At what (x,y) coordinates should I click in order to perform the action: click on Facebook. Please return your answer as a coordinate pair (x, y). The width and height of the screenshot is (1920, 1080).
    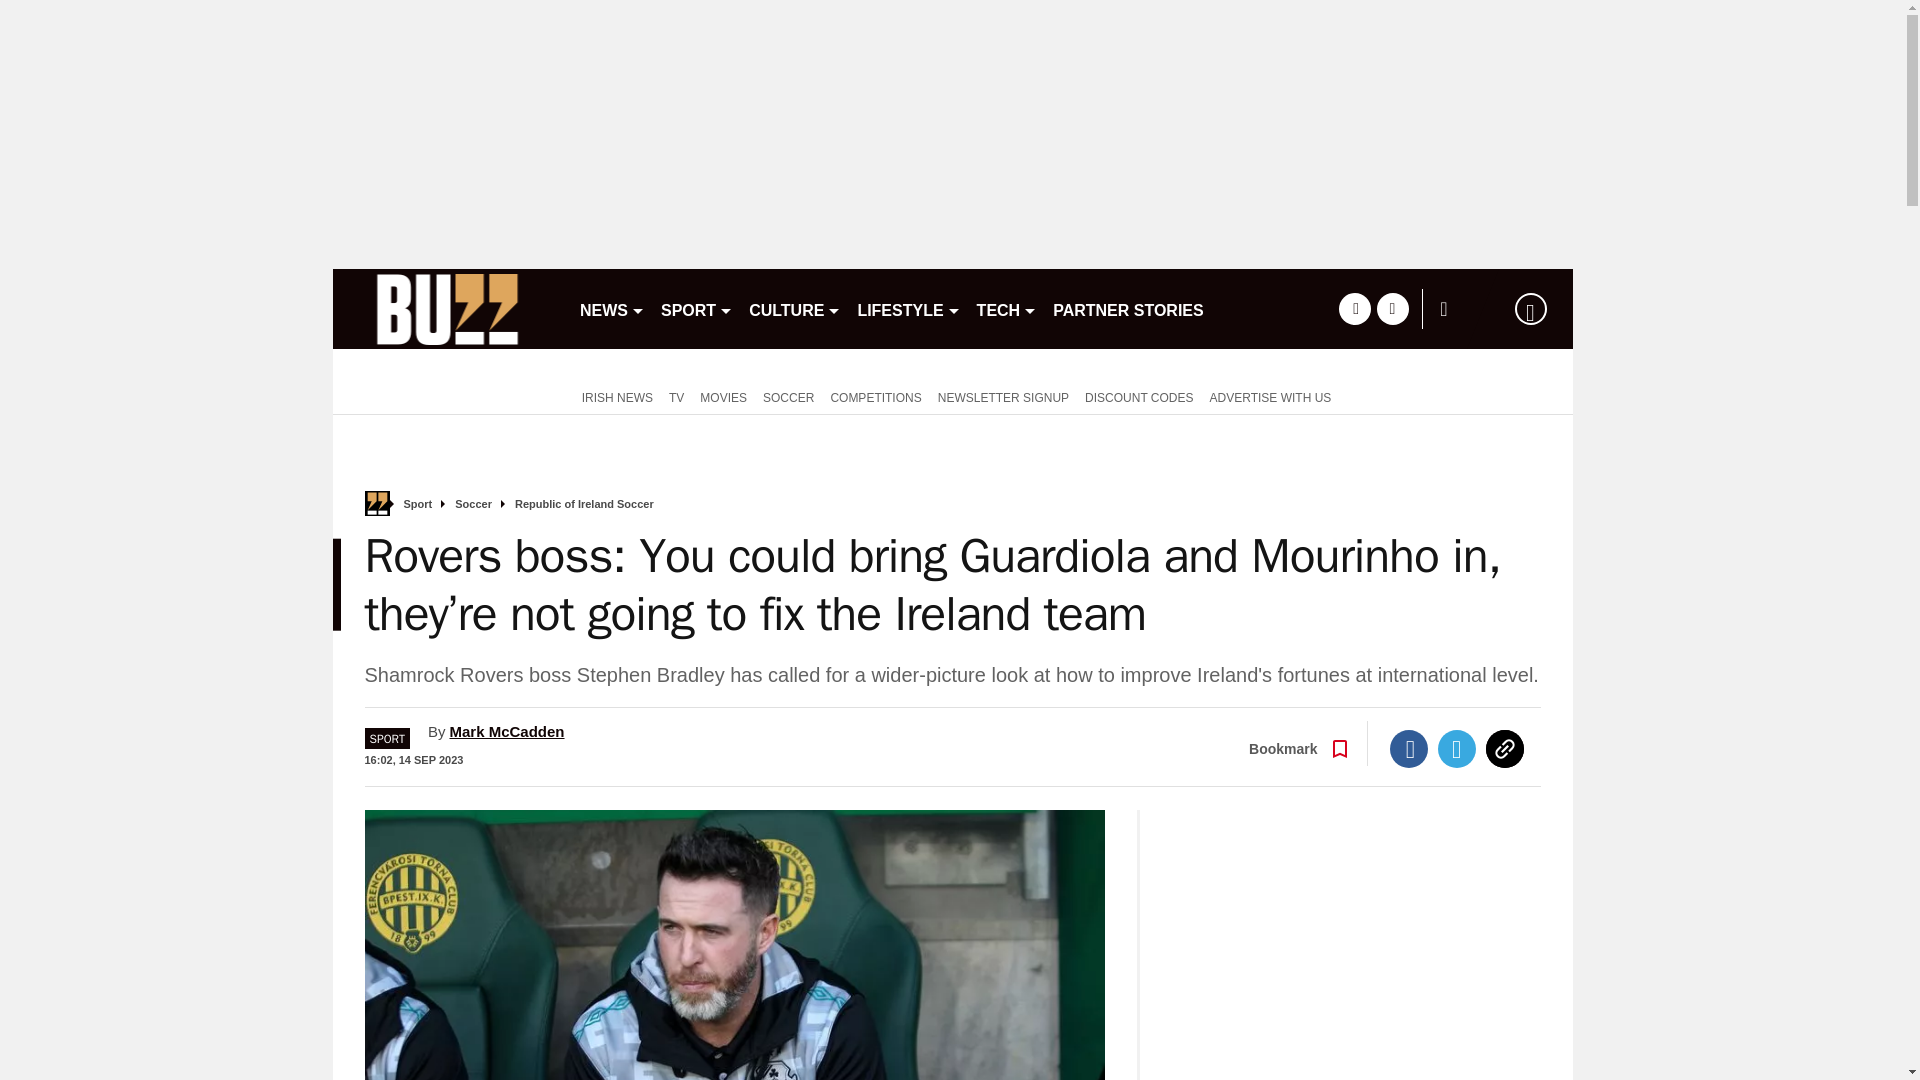
    Looking at the image, I should click on (1409, 748).